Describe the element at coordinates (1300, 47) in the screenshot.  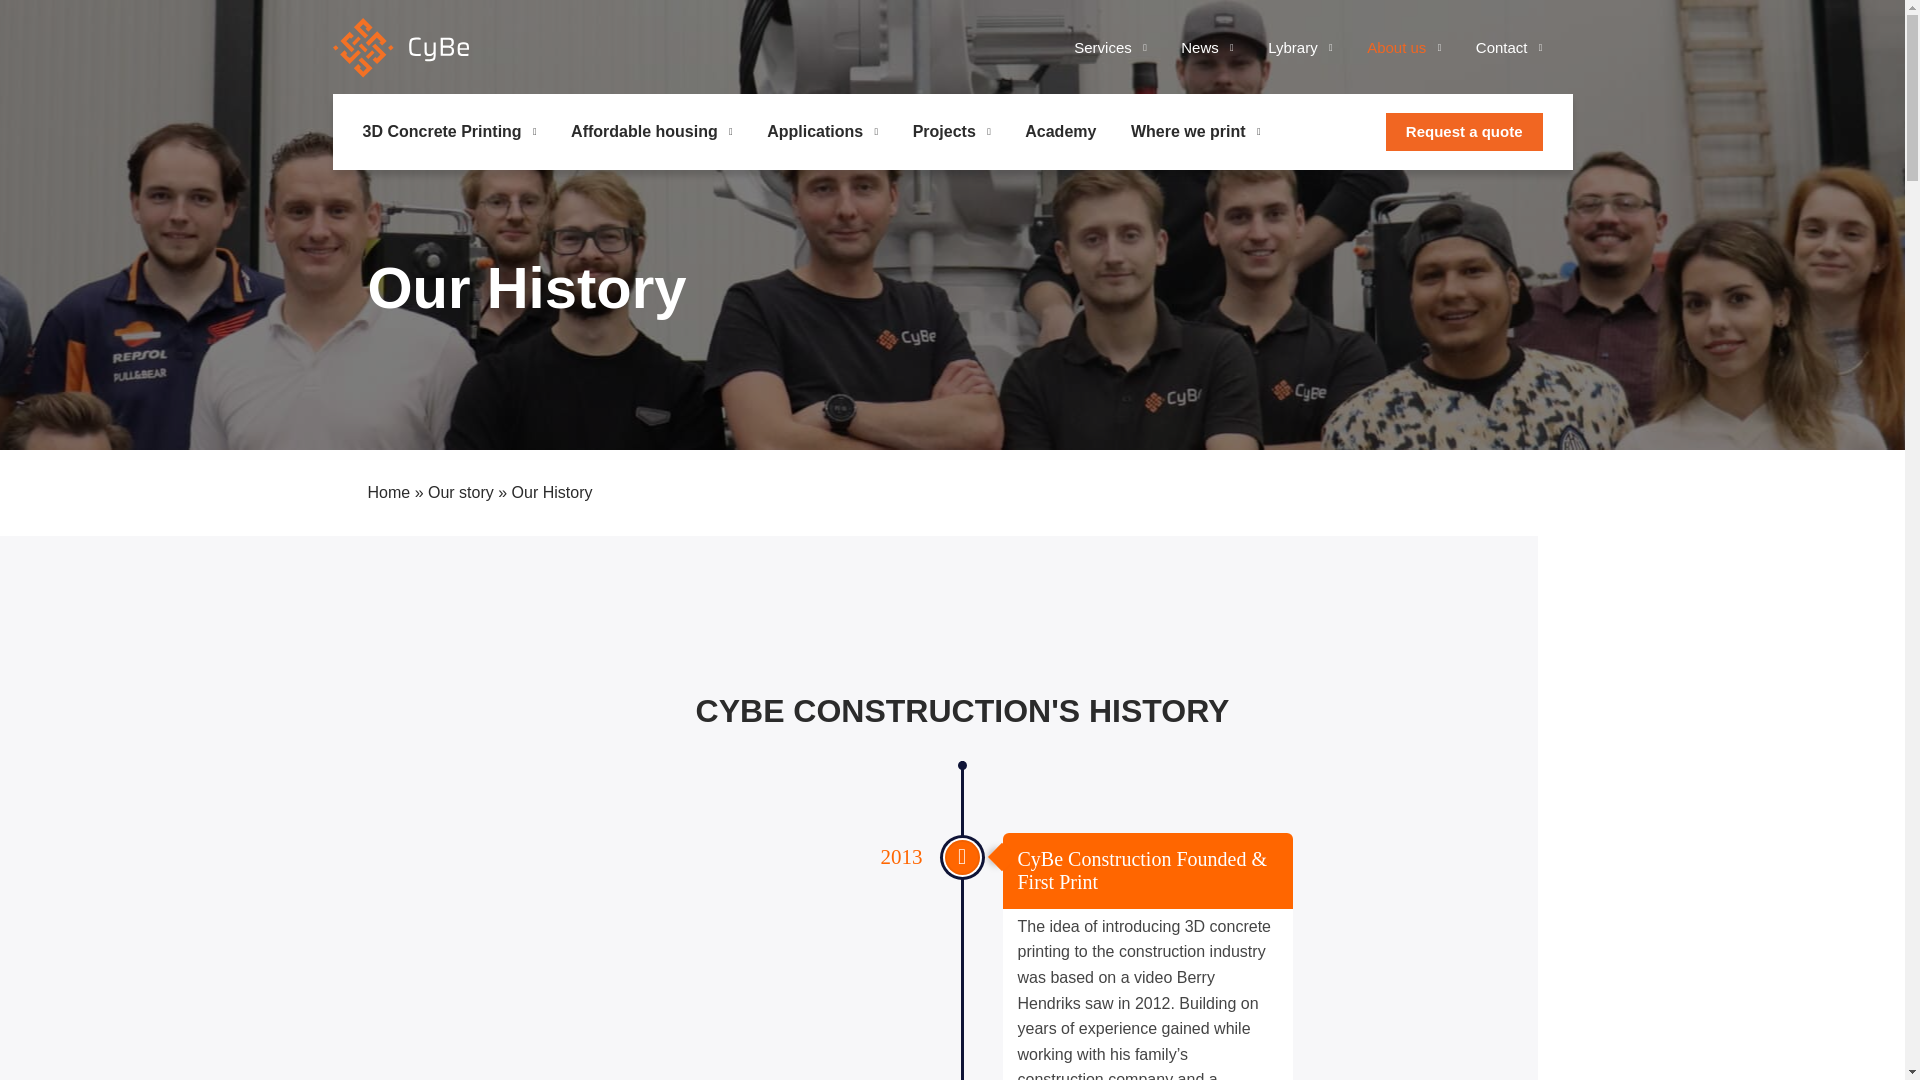
I see `Lybrary` at that location.